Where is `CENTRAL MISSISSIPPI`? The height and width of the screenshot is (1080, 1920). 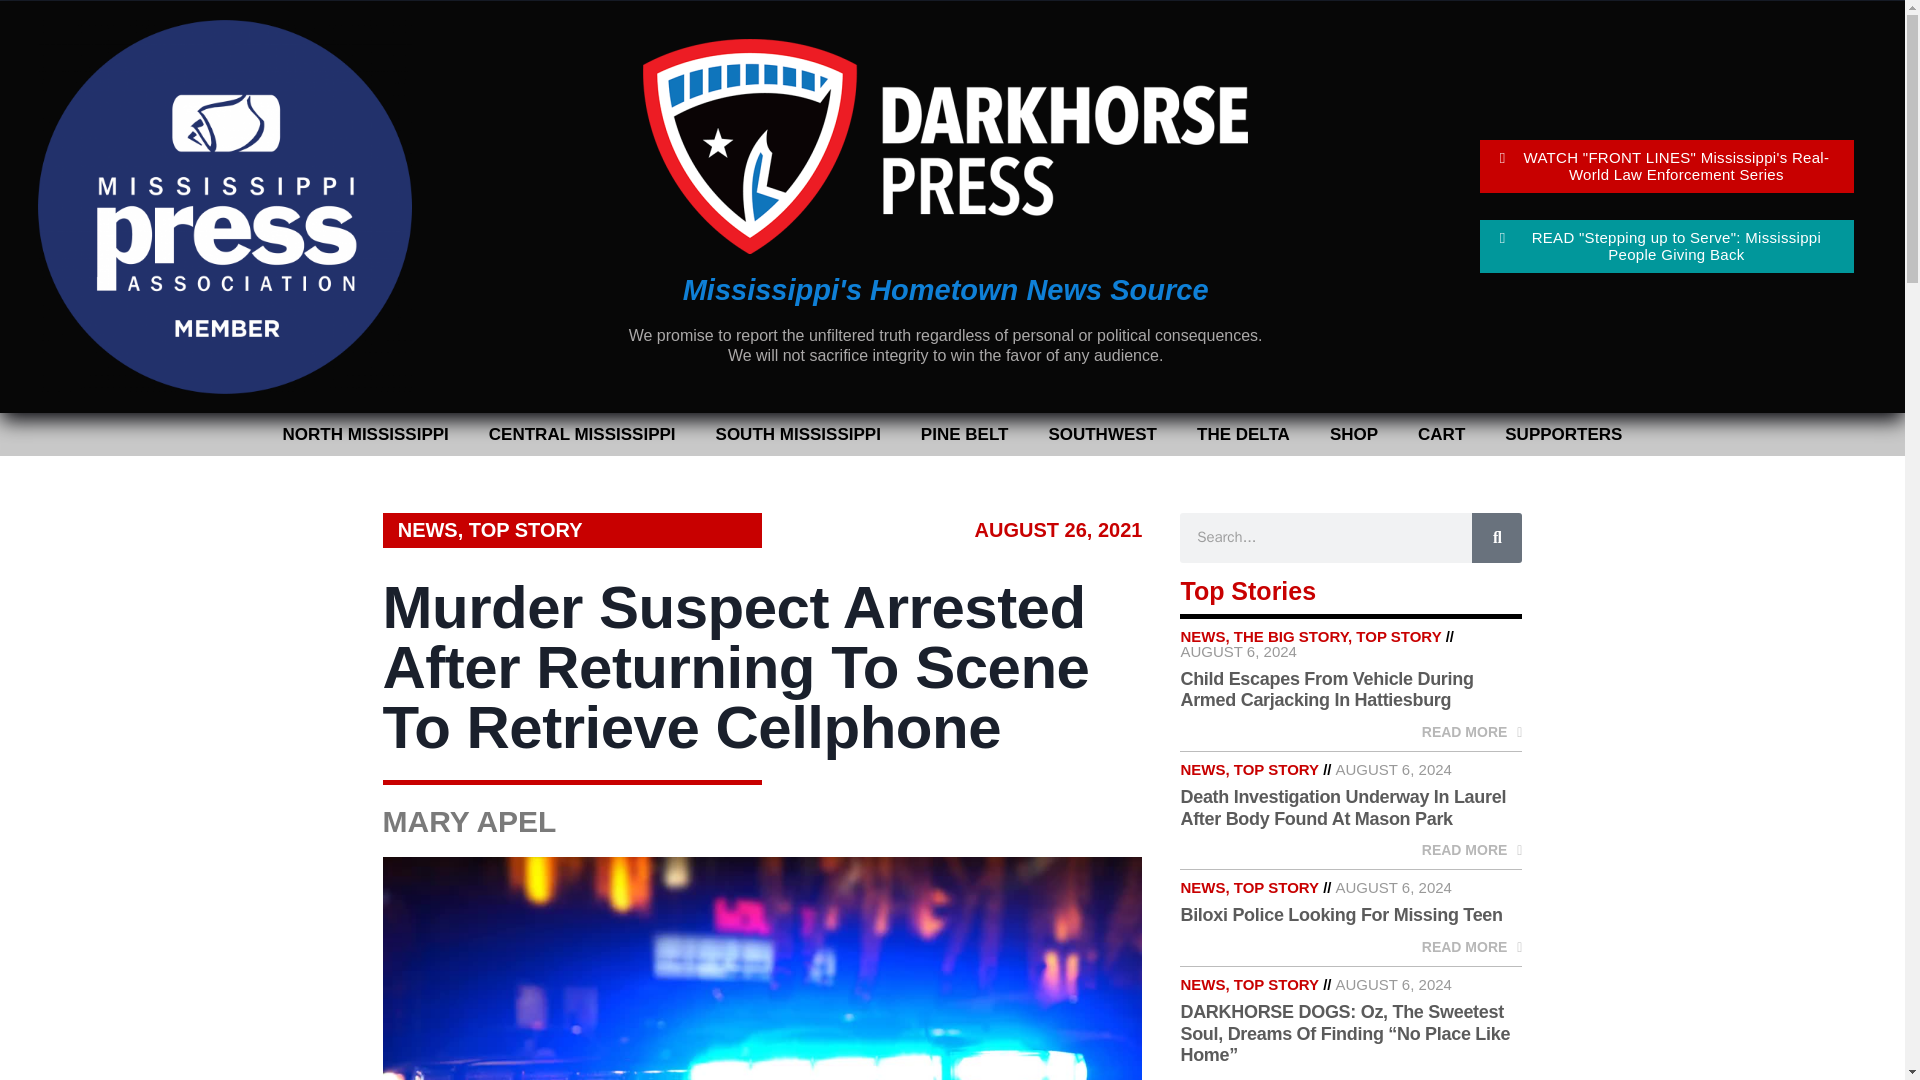
CENTRAL MISSISSIPPI is located at coordinates (582, 434).